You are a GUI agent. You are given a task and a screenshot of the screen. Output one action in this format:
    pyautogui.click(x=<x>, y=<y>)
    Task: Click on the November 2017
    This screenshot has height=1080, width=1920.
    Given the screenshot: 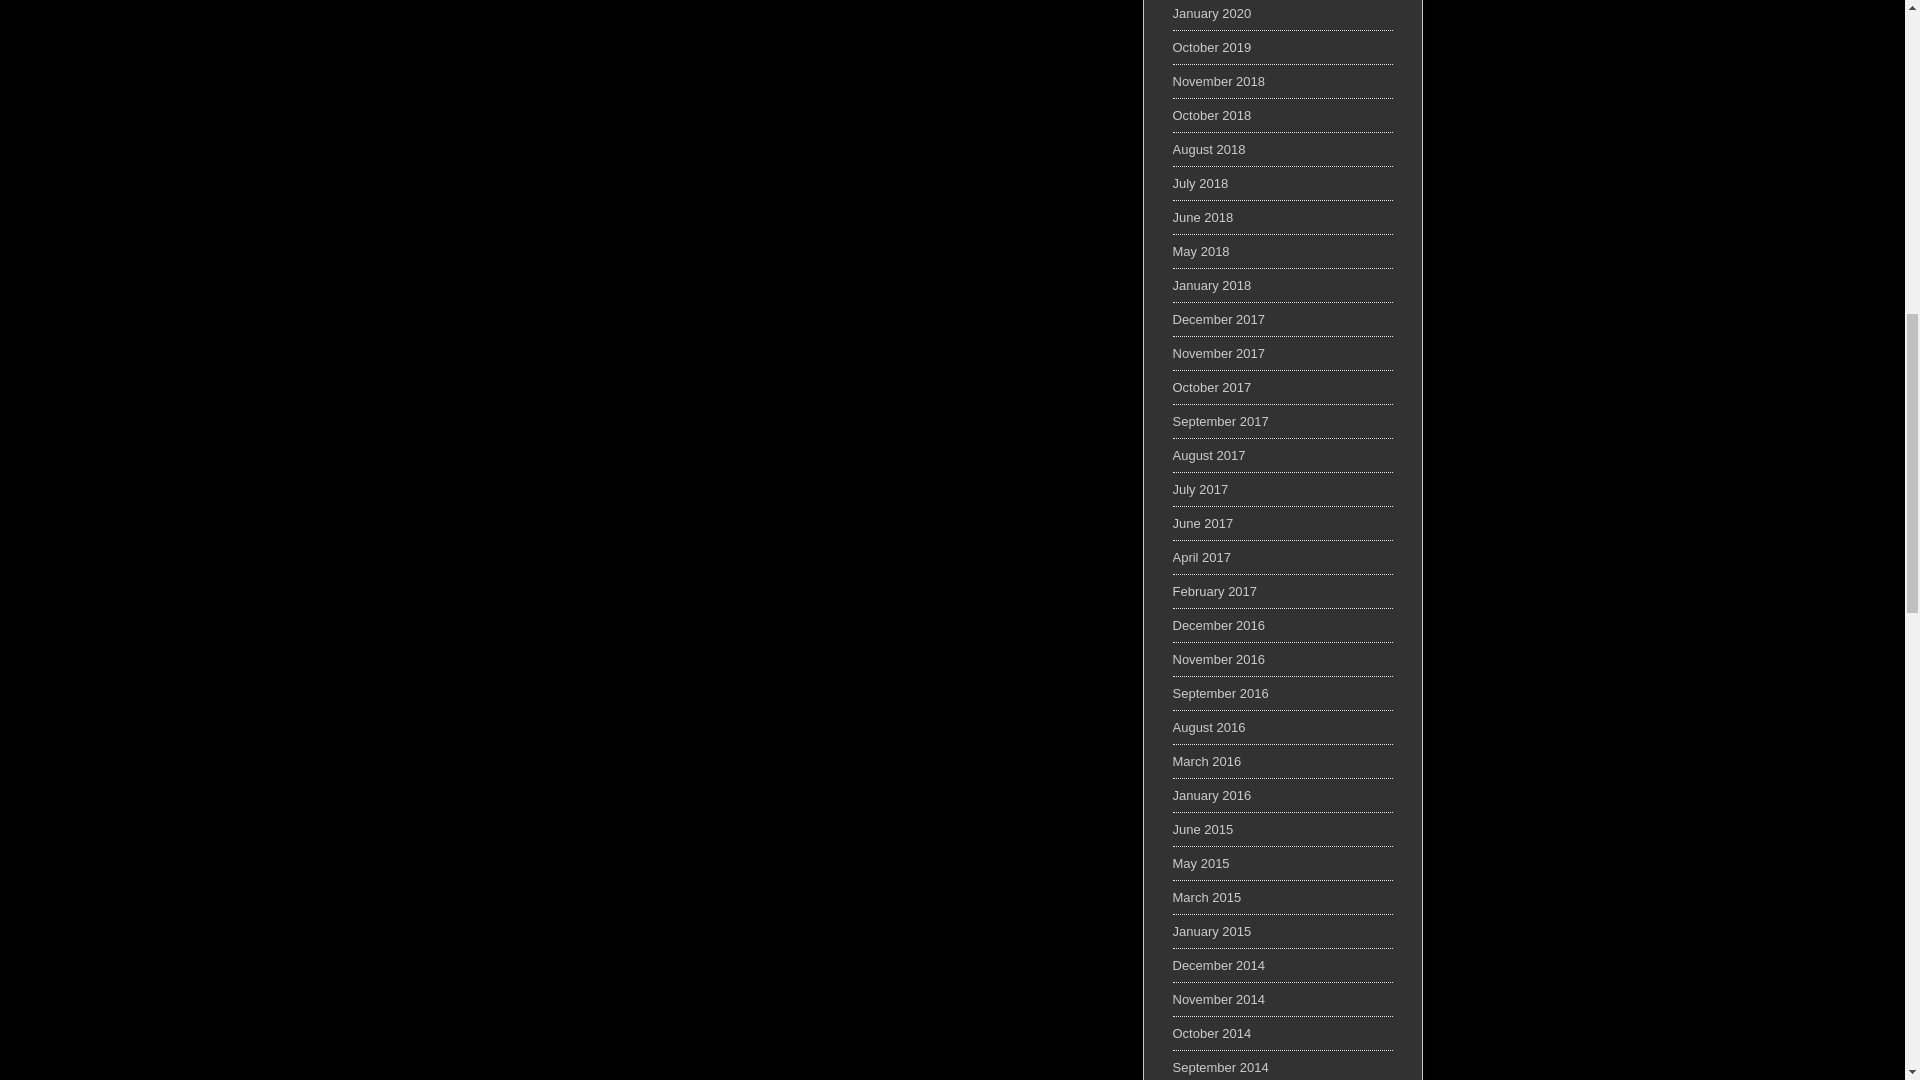 What is the action you would take?
    pyautogui.click(x=1218, y=352)
    